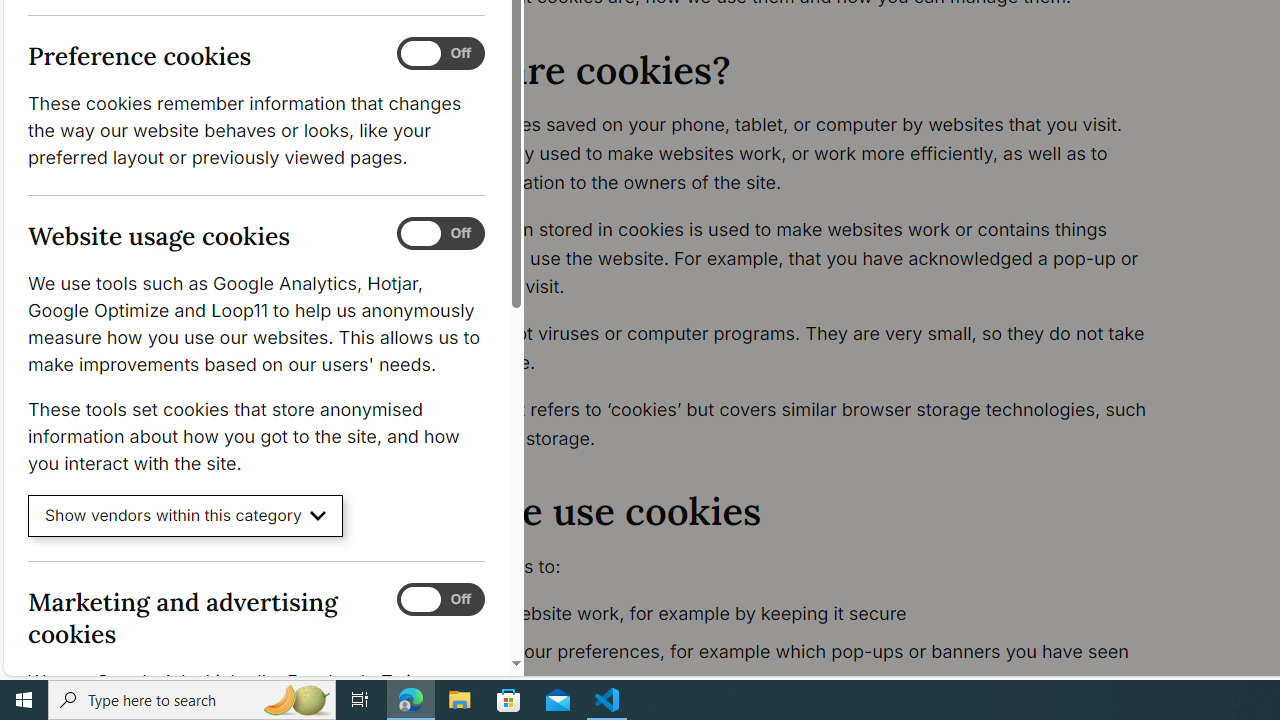 The image size is (1280, 720). I want to click on Marketing and advertising cookies, so click(440, 599).